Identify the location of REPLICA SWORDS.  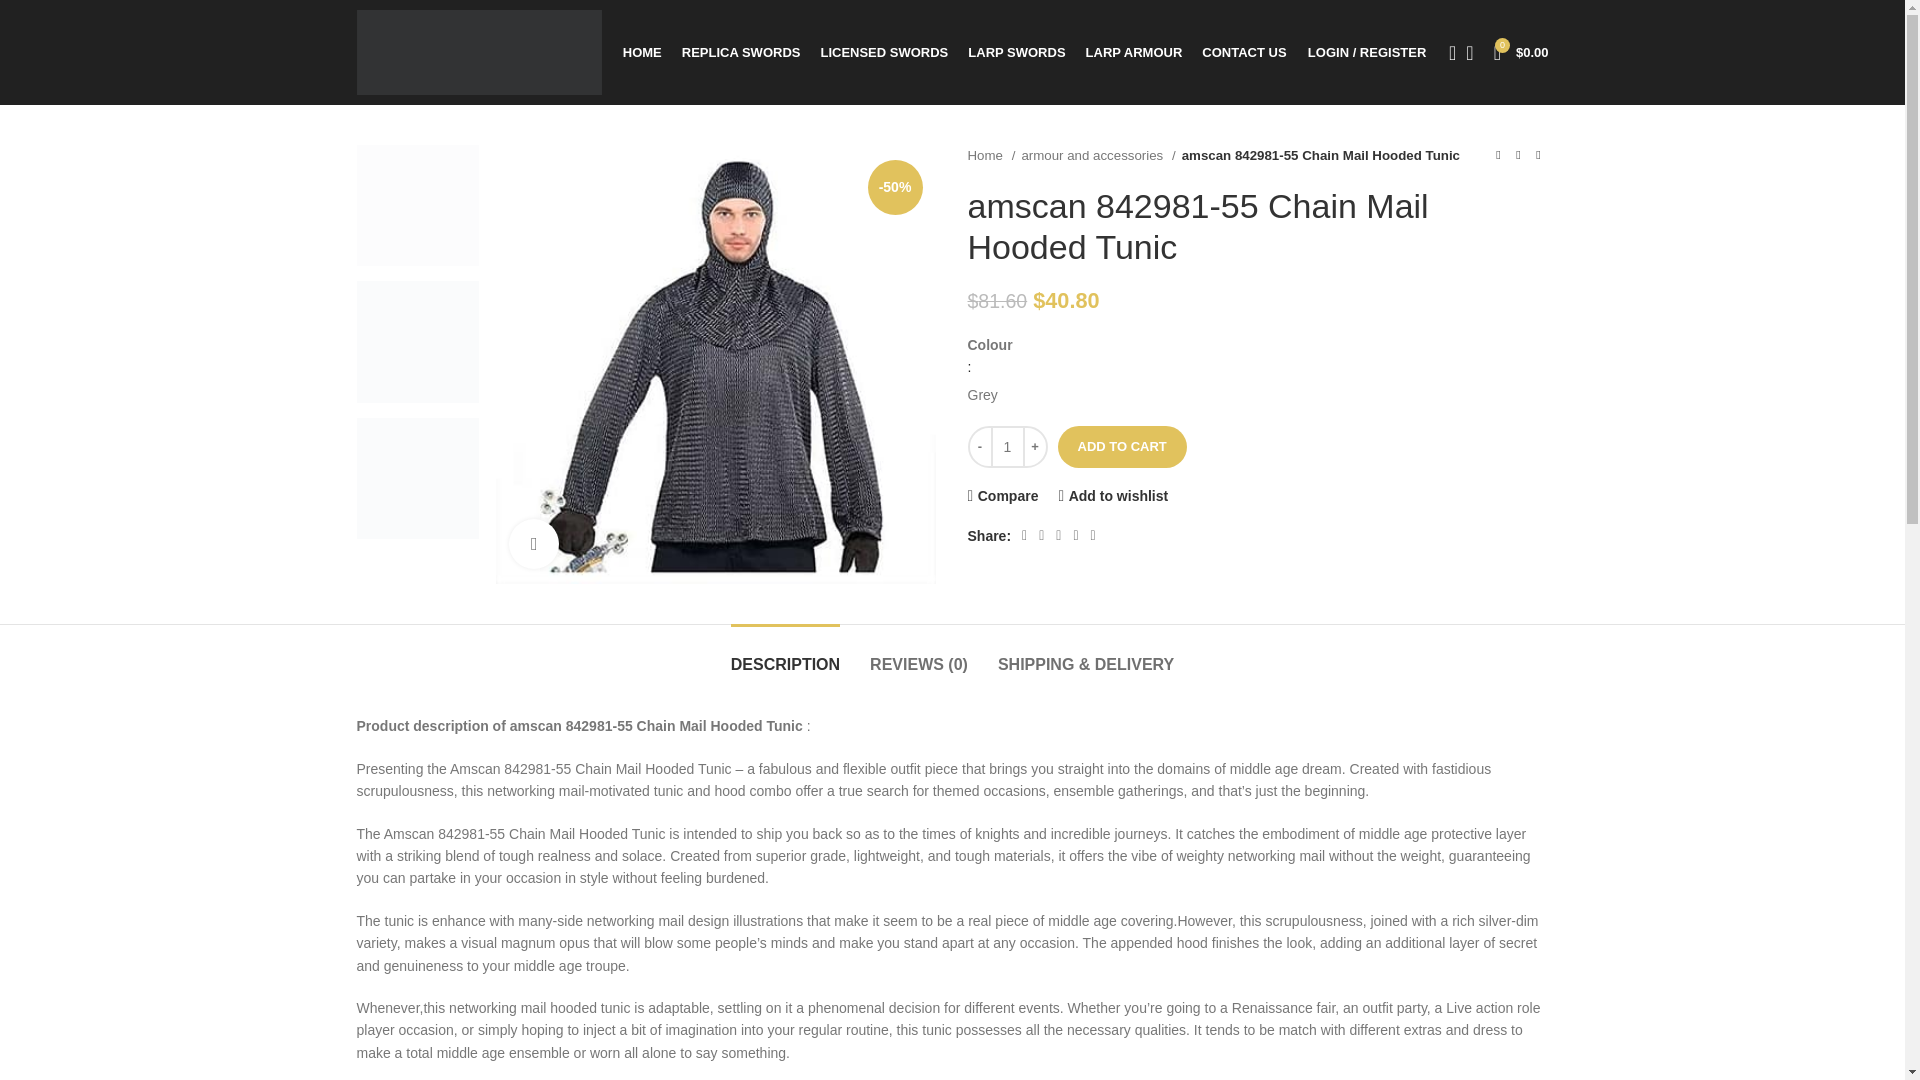
(740, 52).